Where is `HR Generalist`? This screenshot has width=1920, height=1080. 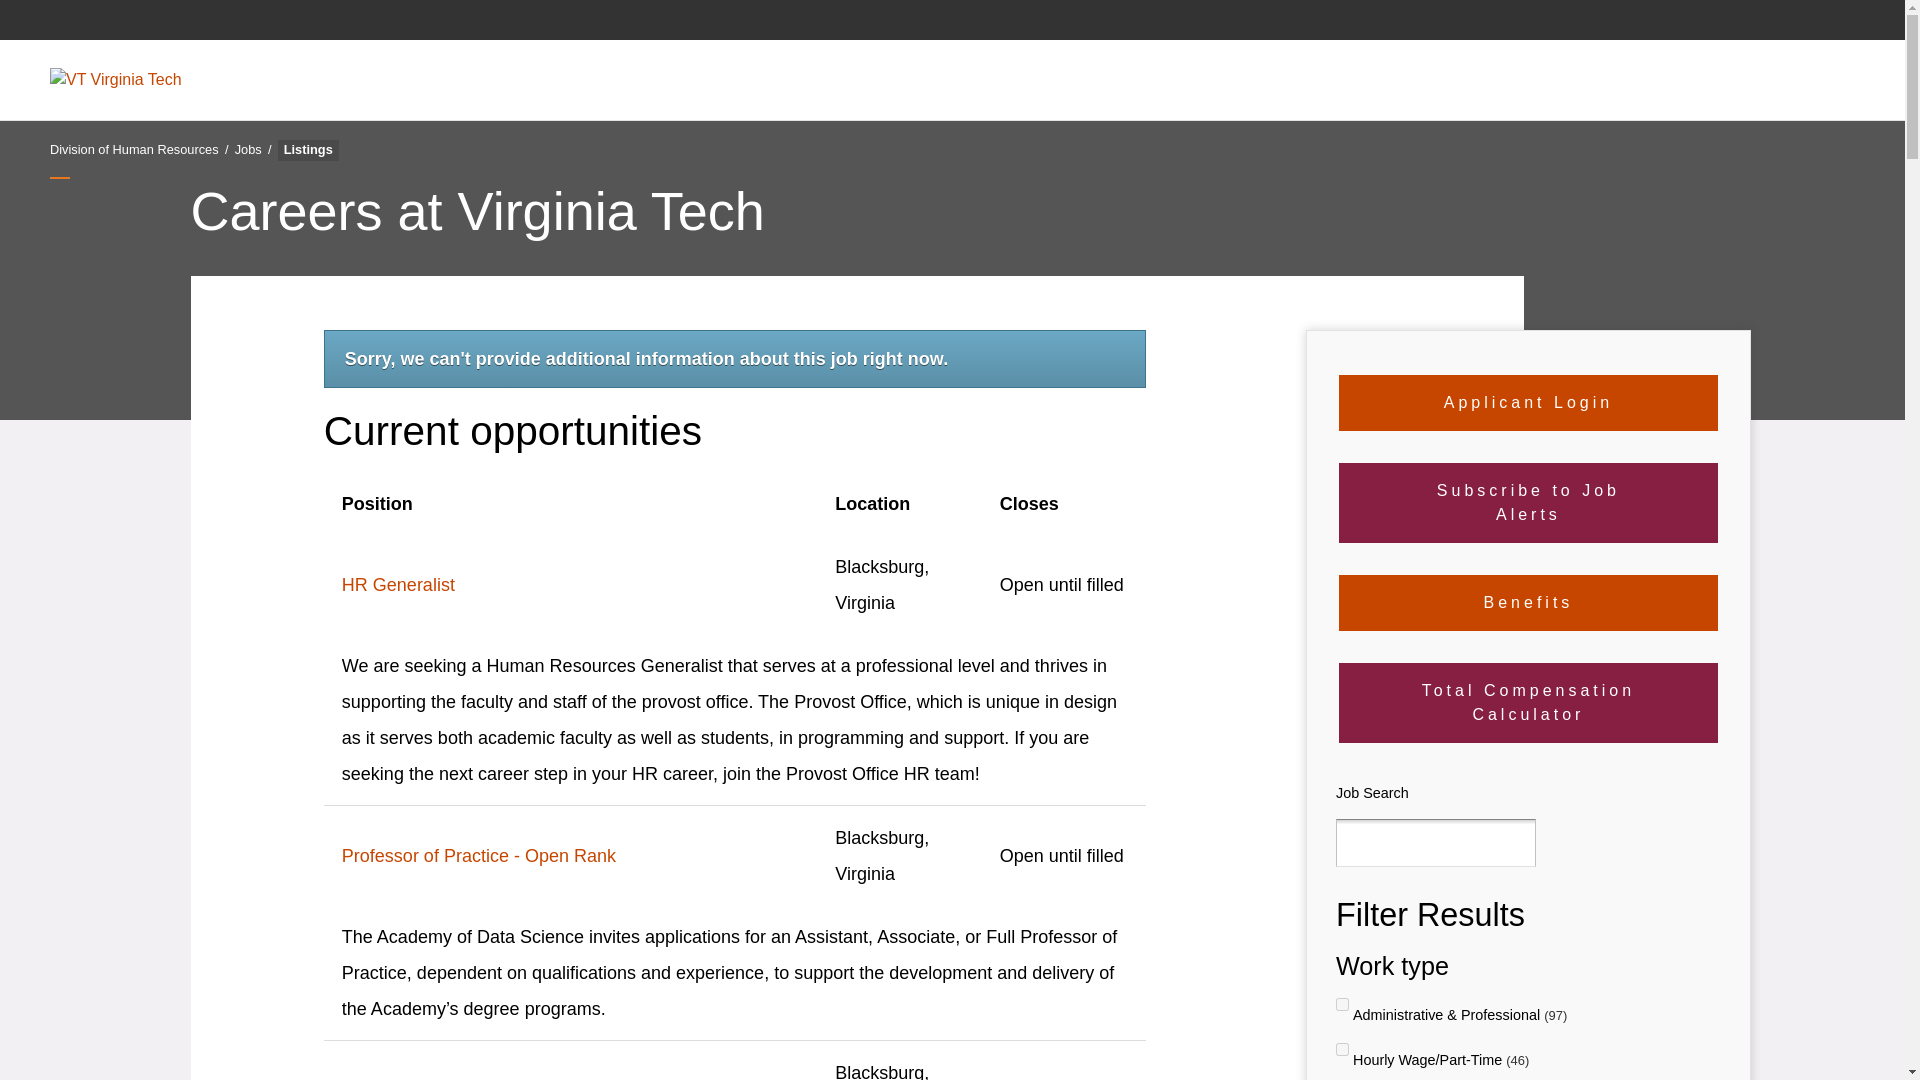
HR Generalist is located at coordinates (570, 584).